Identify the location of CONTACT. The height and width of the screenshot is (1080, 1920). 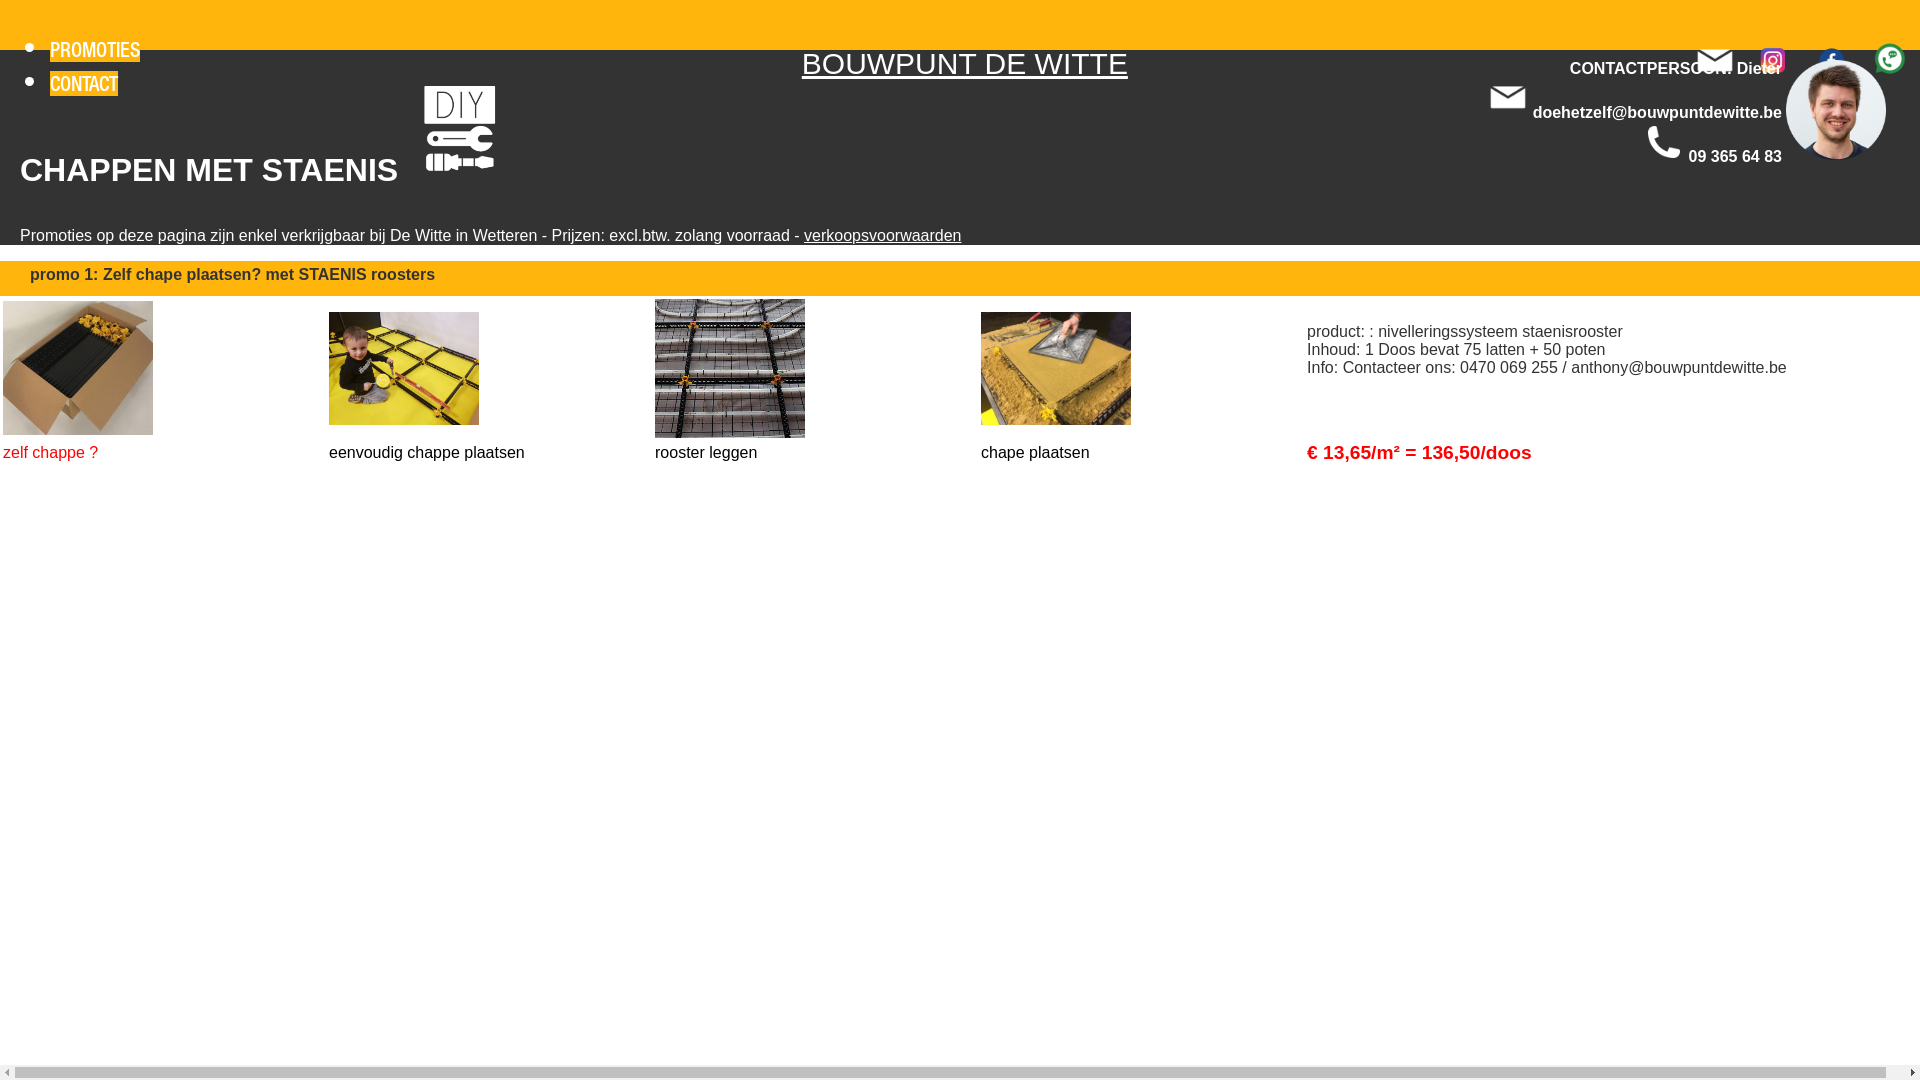
(84, 84).